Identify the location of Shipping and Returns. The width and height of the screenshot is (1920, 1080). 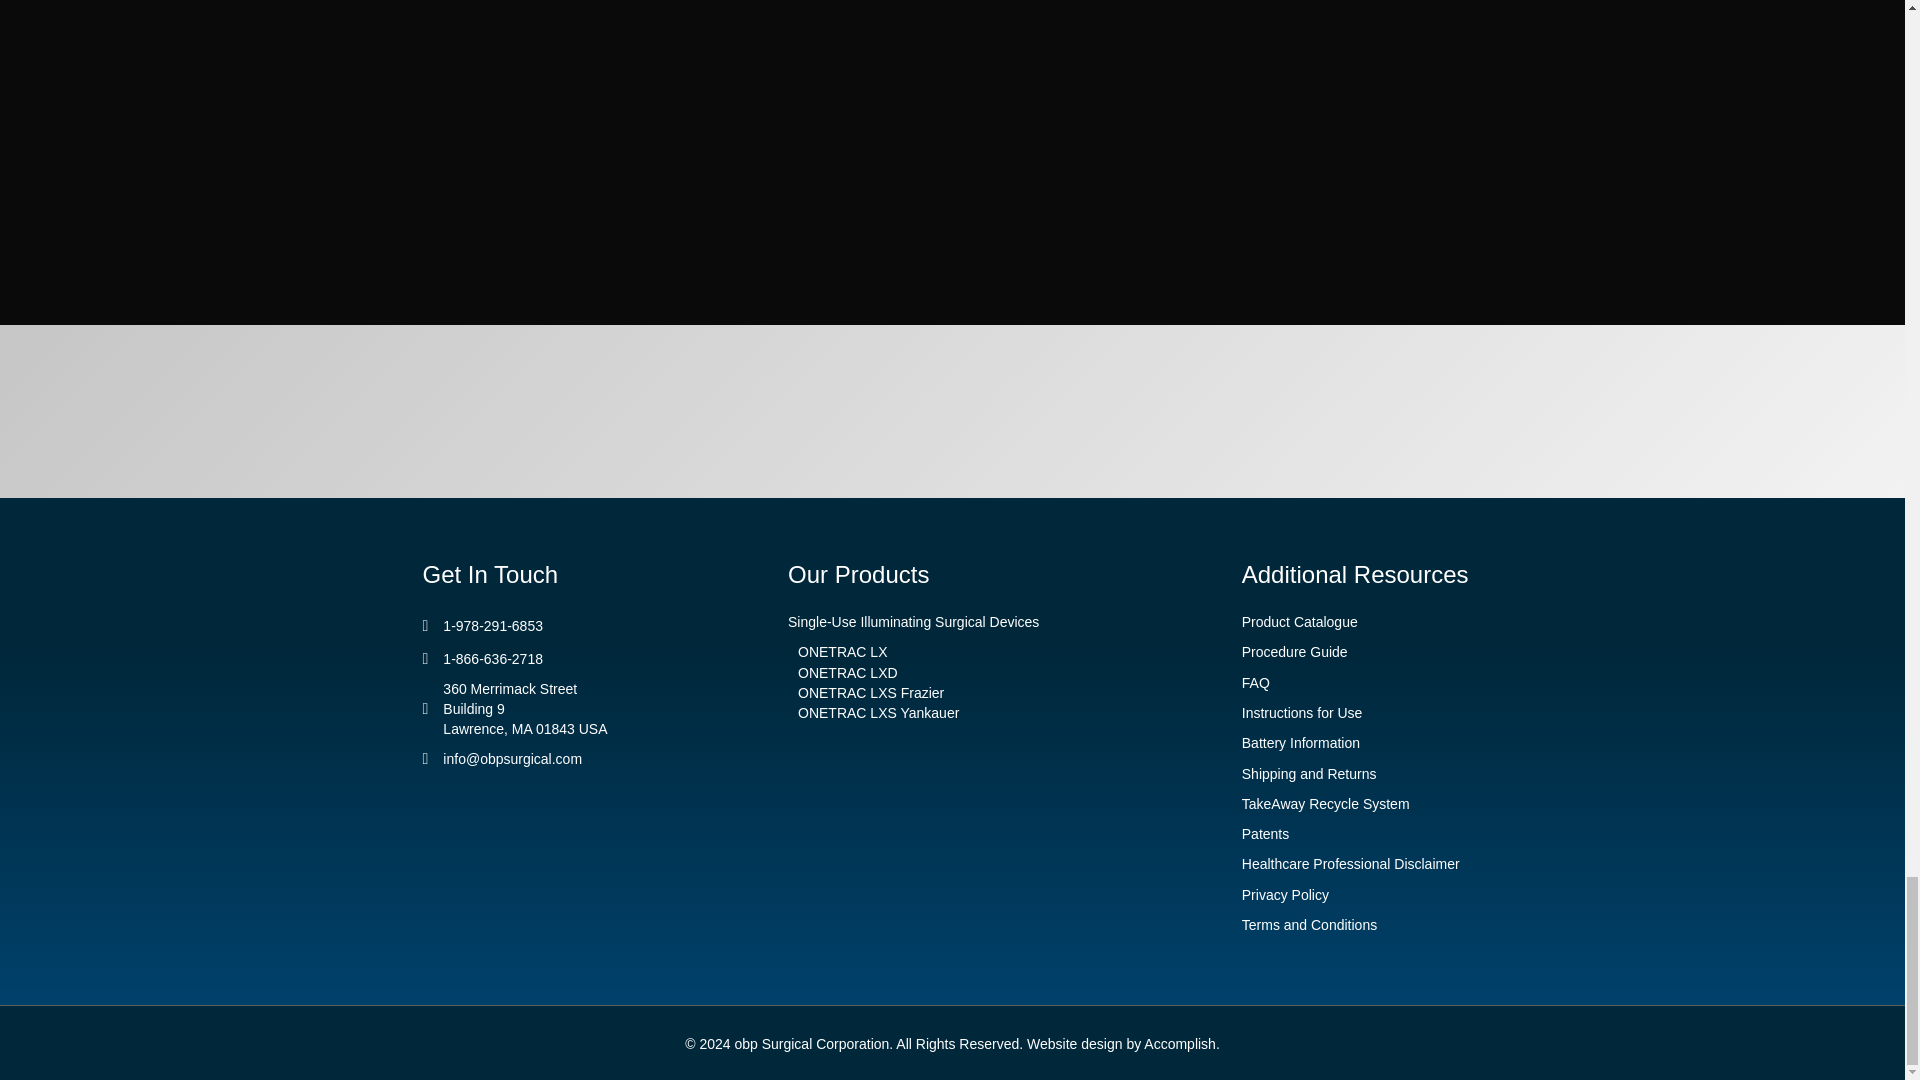
(1309, 772).